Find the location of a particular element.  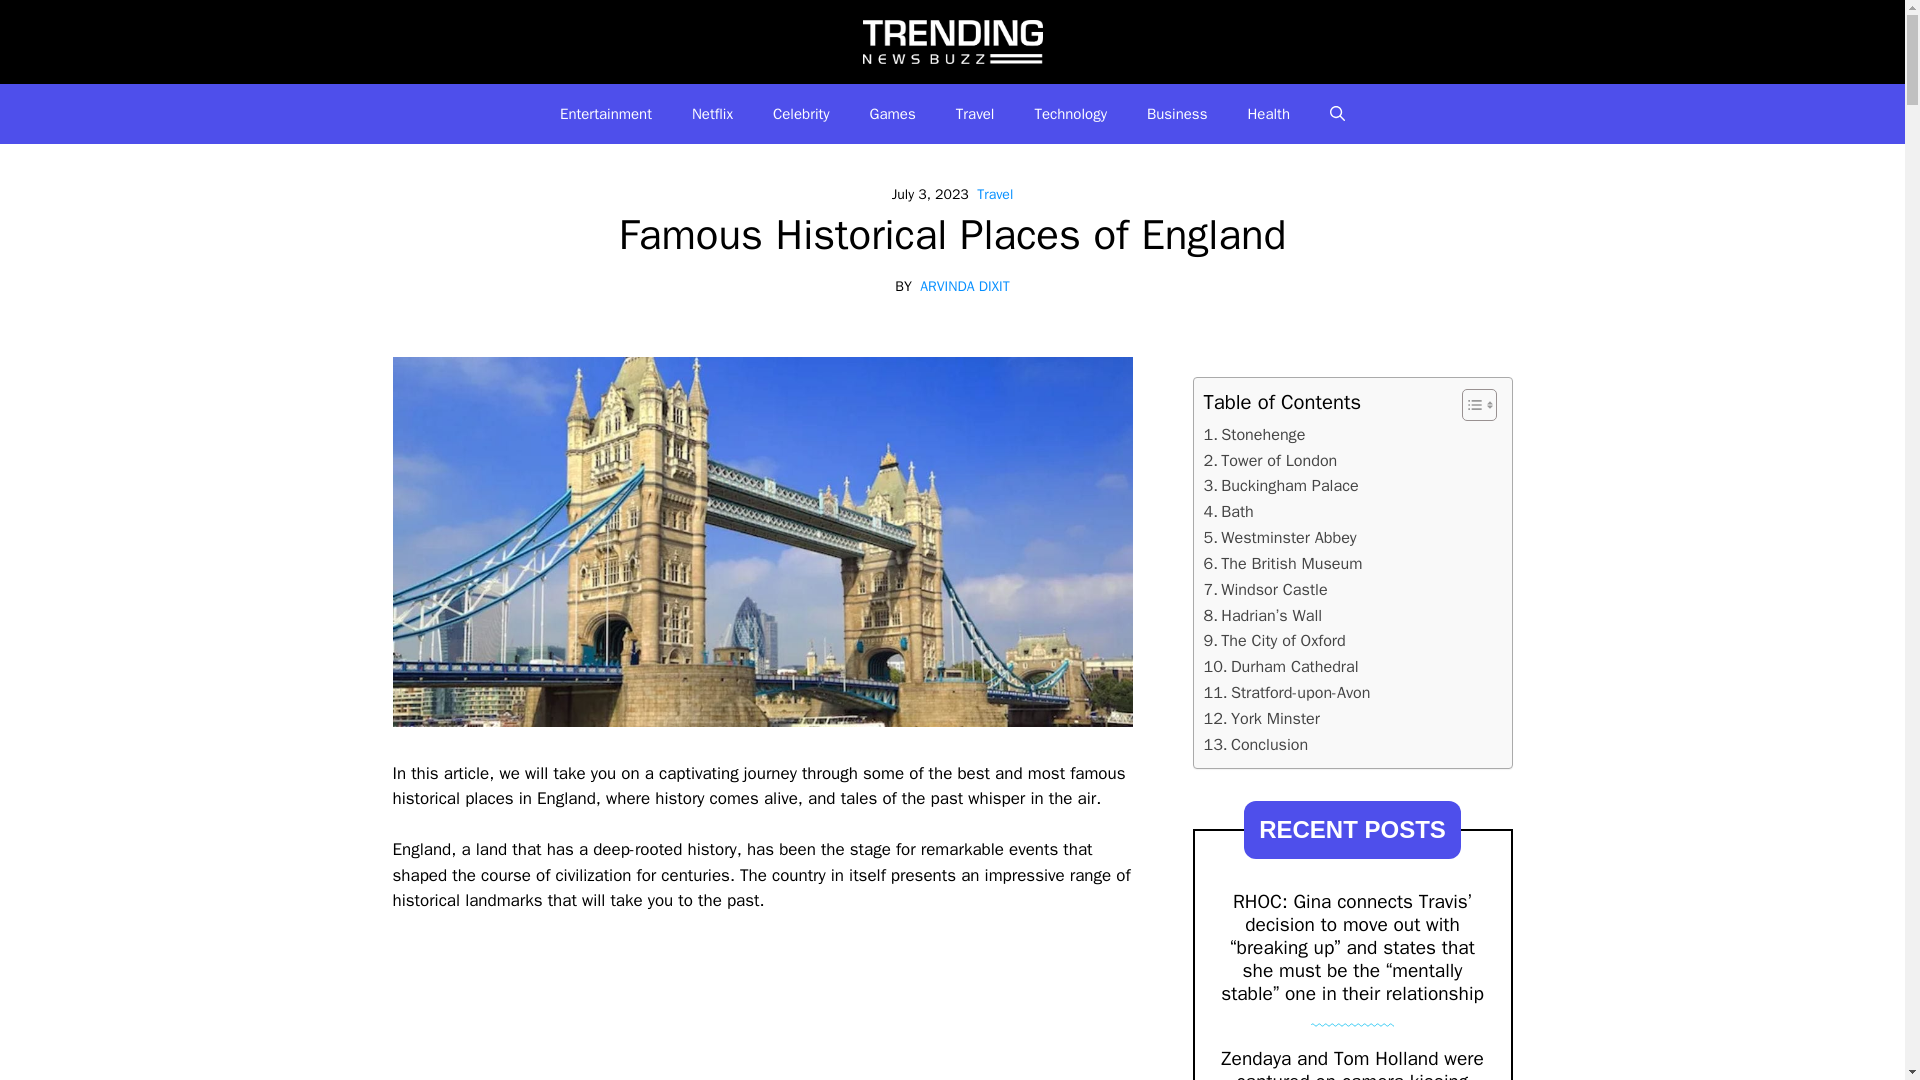

Durham Cathedral is located at coordinates (1281, 667).